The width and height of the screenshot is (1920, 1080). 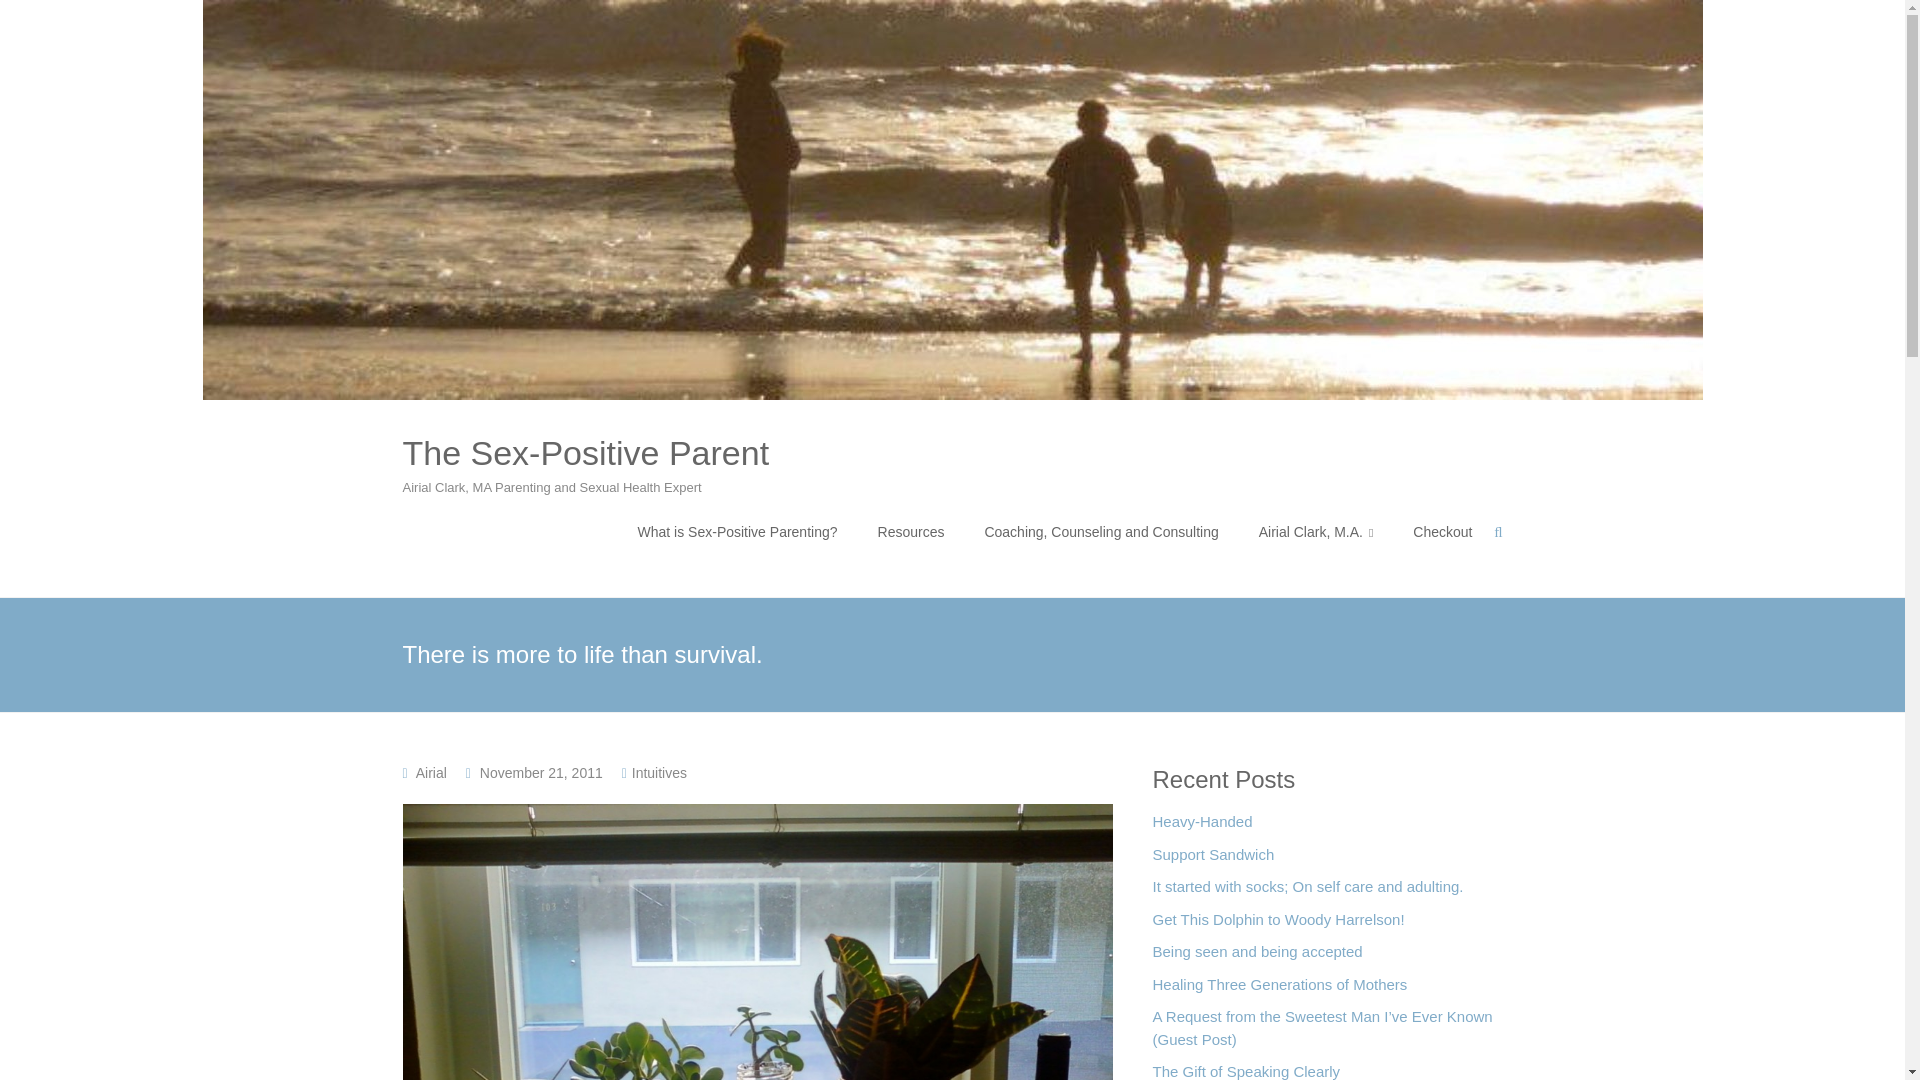 What do you see at coordinates (659, 772) in the screenshot?
I see `Intuitives` at bounding box center [659, 772].